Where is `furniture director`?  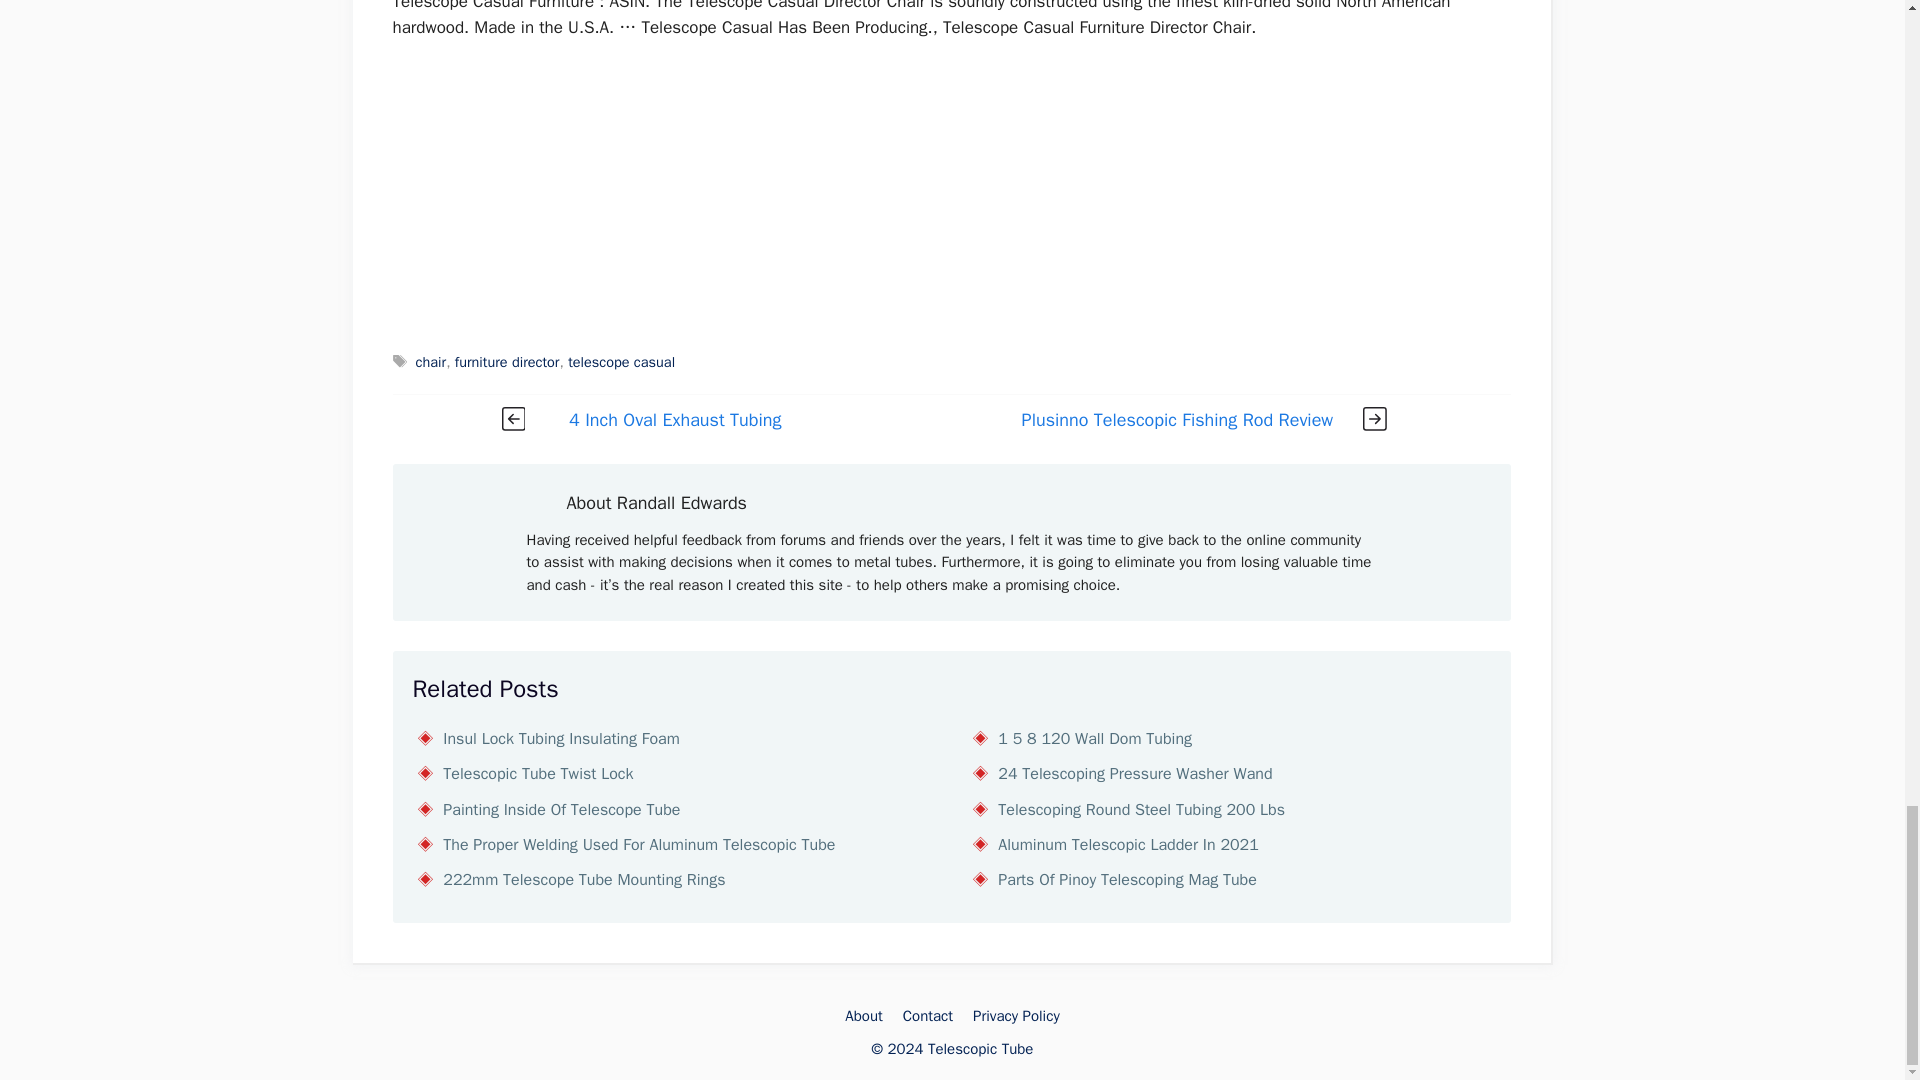
furniture director is located at coordinates (508, 362).